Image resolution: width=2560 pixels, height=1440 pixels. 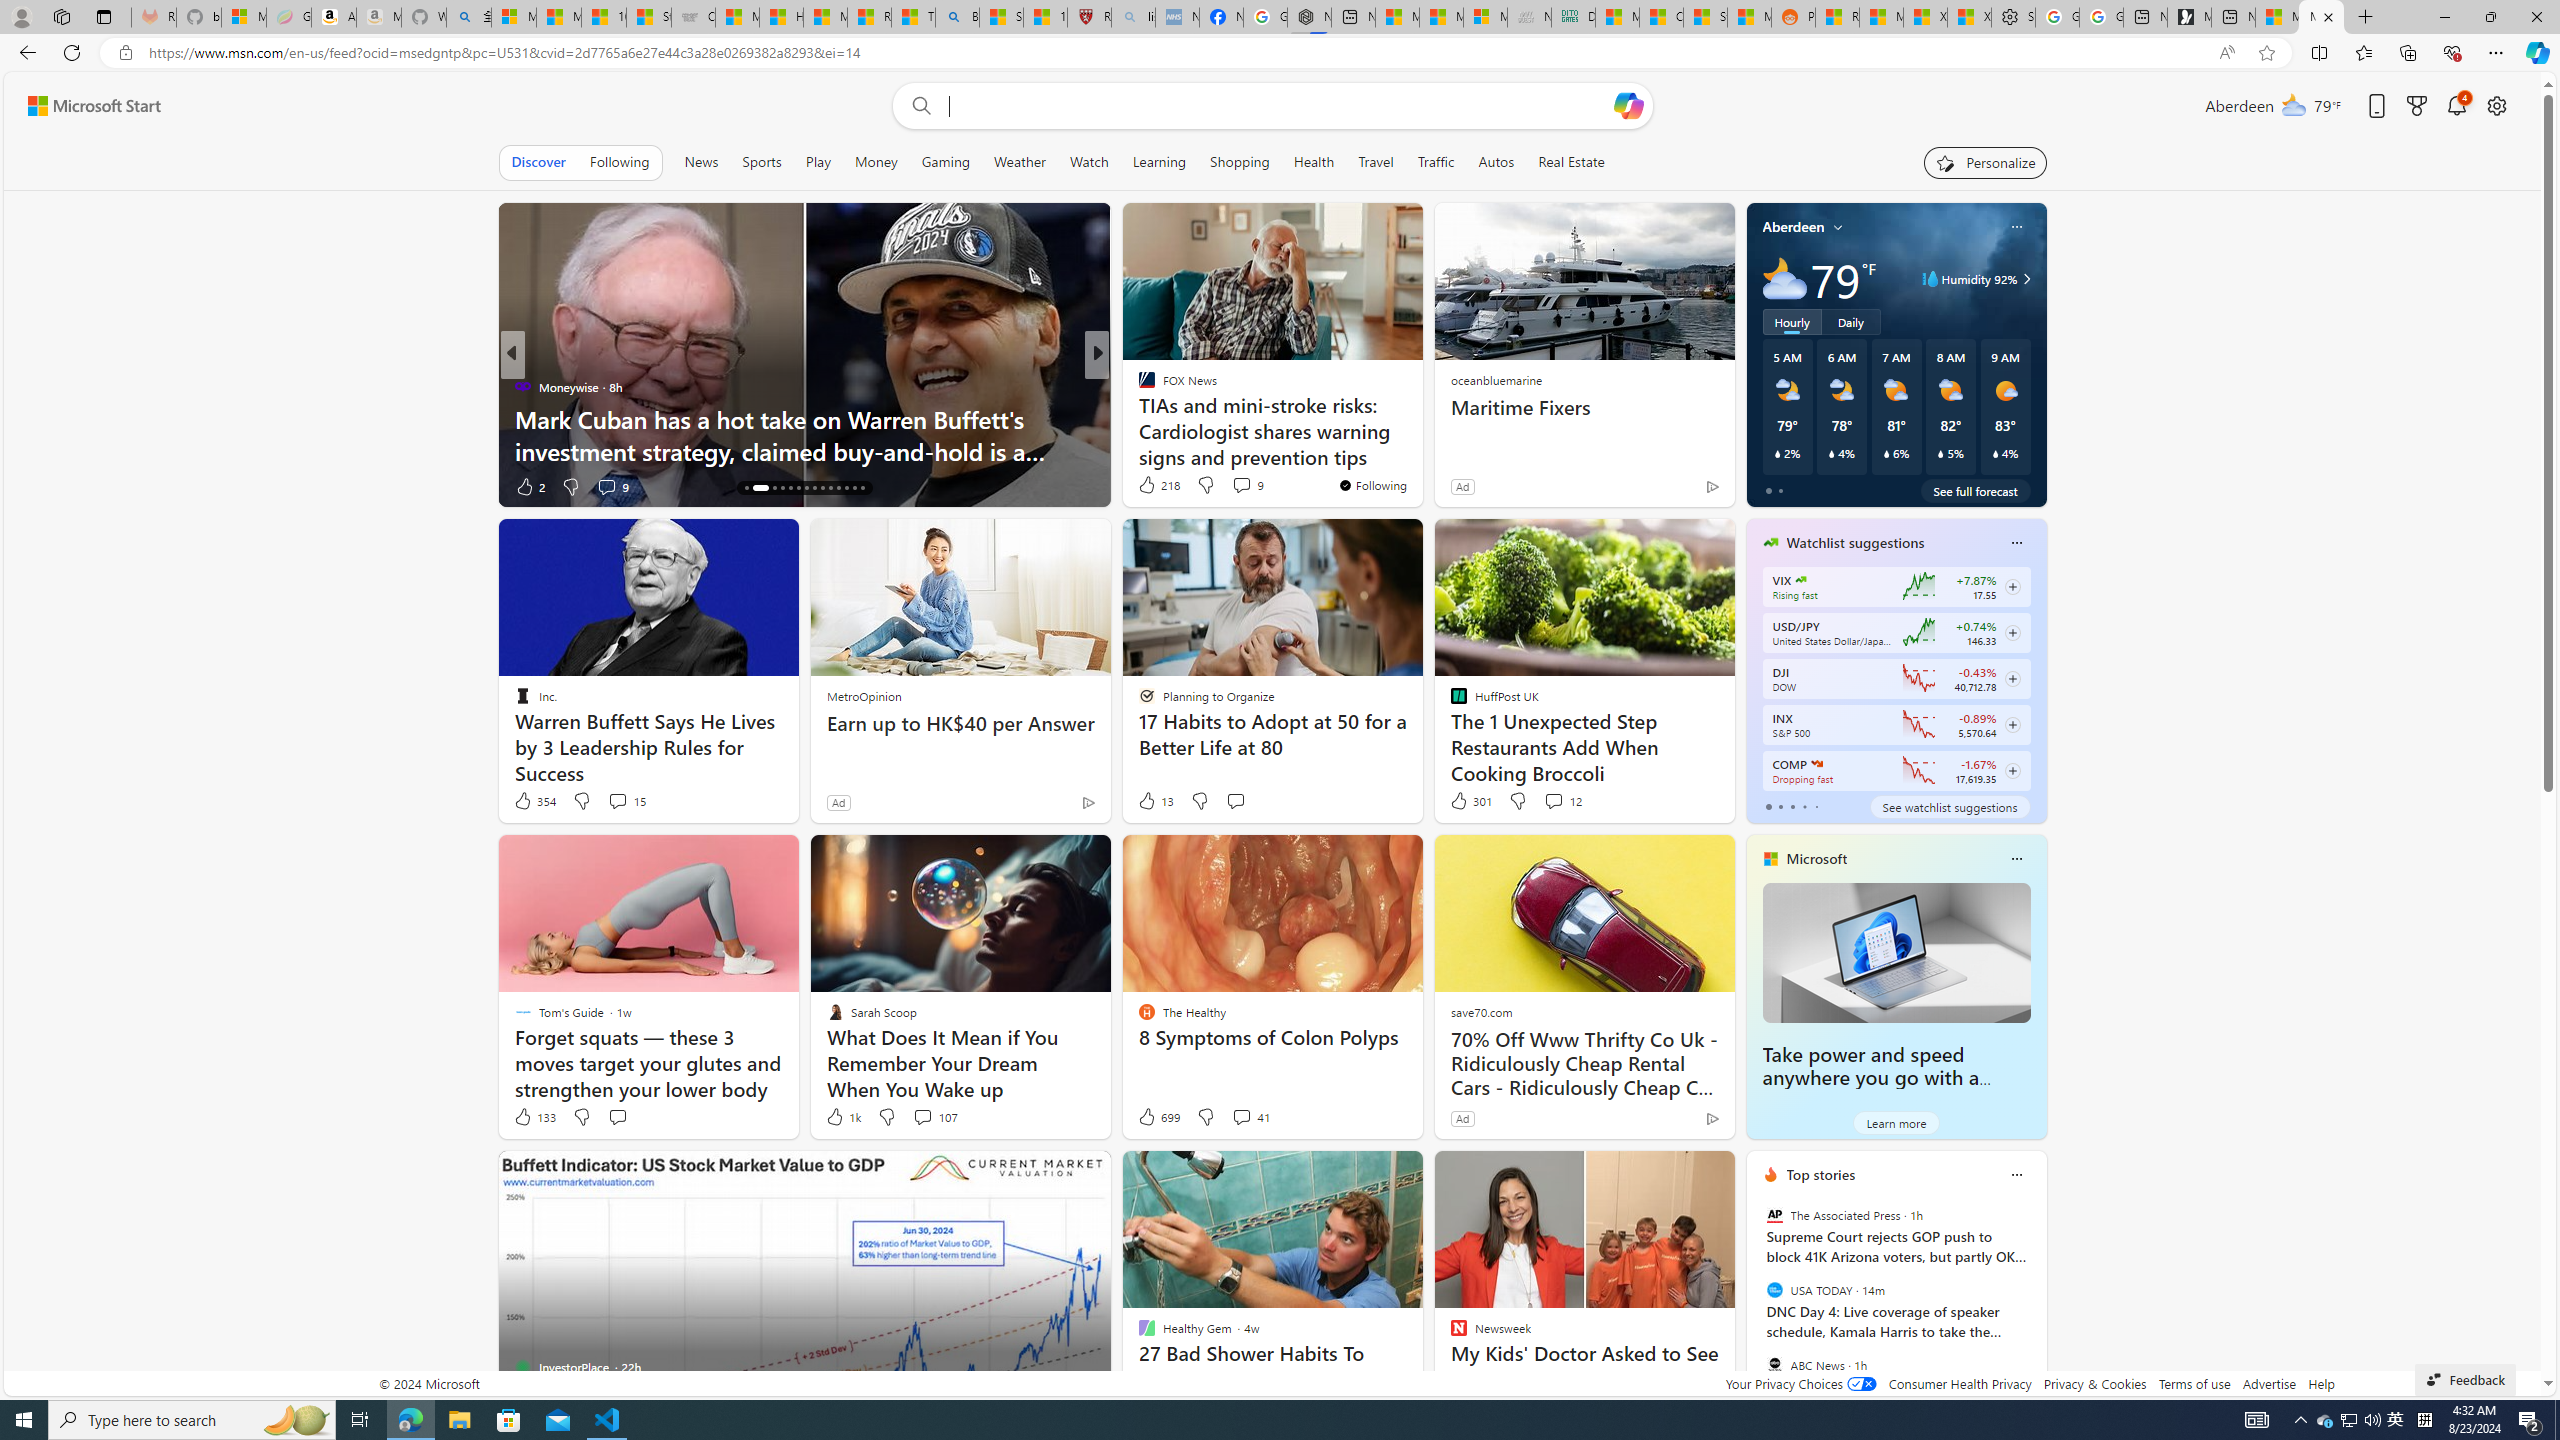 What do you see at coordinates (1155, 801) in the screenshot?
I see `13 Like` at bounding box center [1155, 801].